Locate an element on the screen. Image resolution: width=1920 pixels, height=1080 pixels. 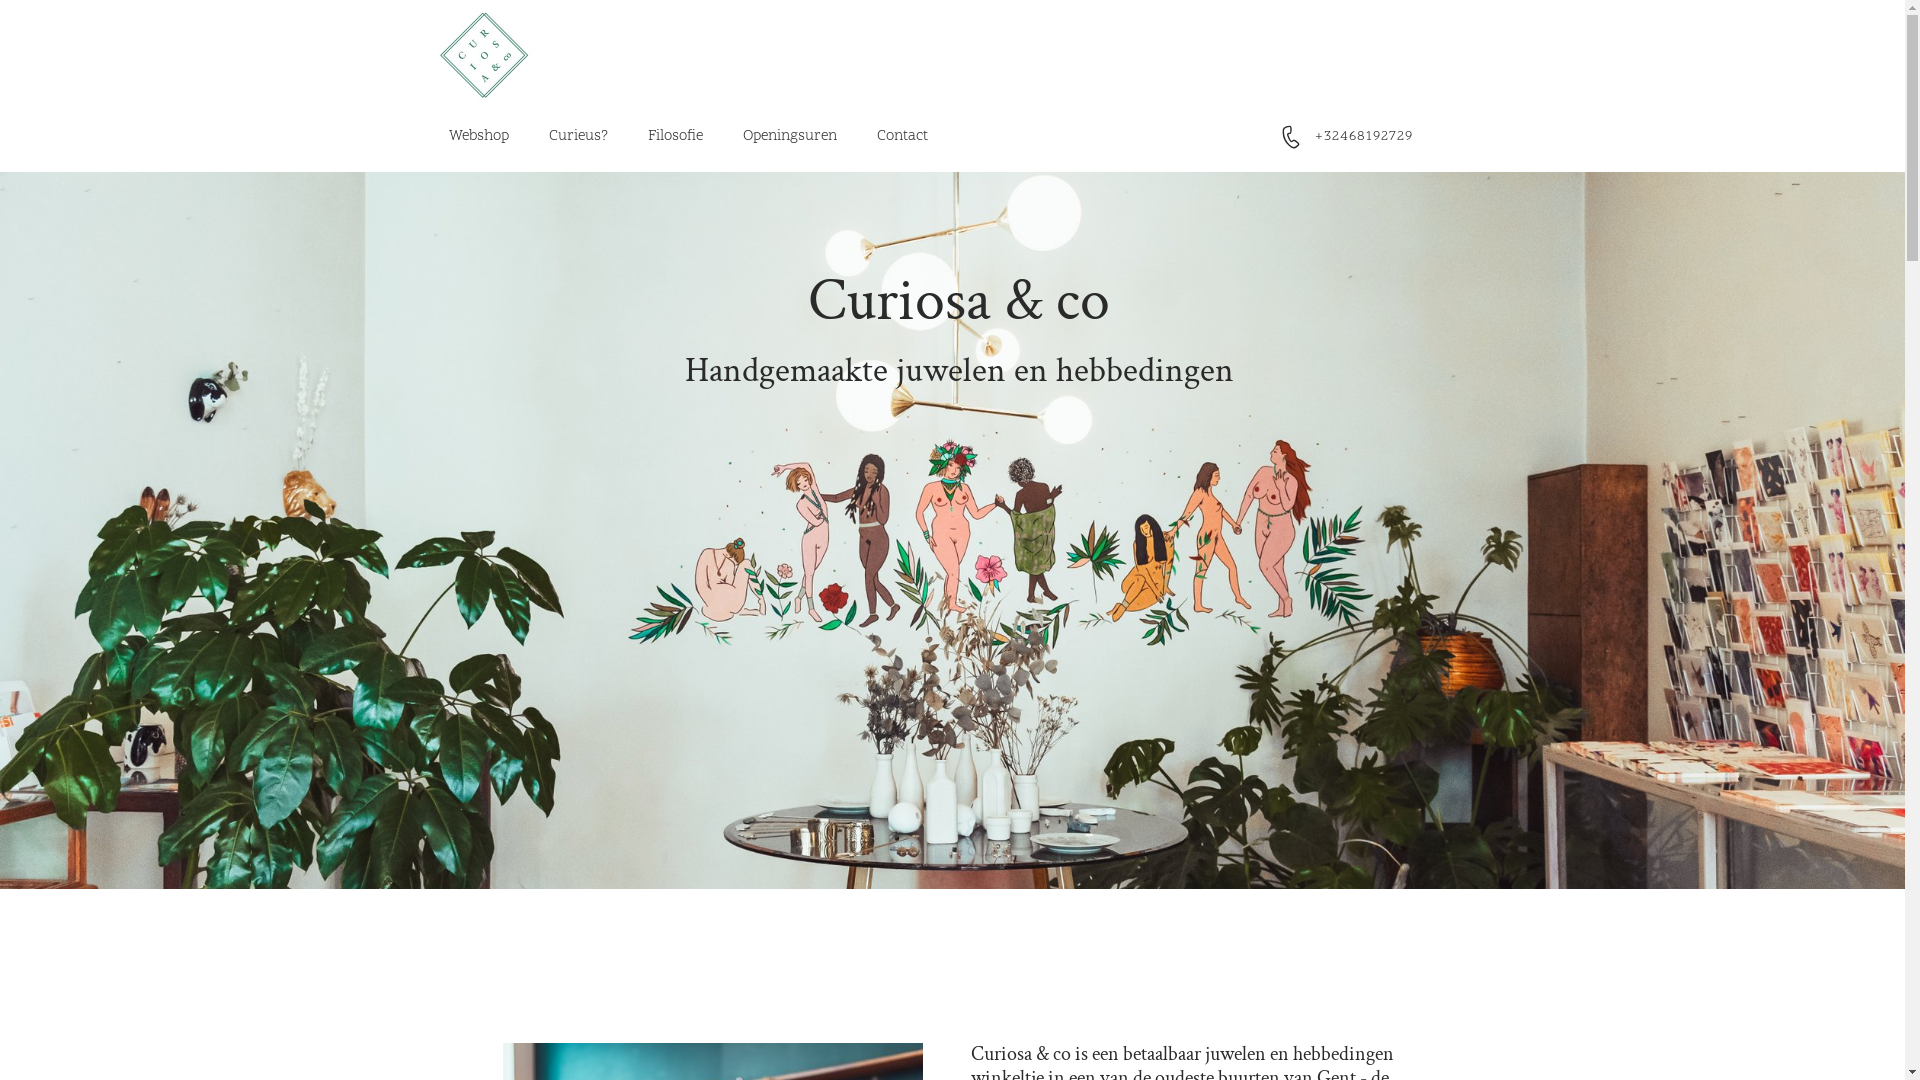
+32468192729 is located at coordinates (1363, 136).